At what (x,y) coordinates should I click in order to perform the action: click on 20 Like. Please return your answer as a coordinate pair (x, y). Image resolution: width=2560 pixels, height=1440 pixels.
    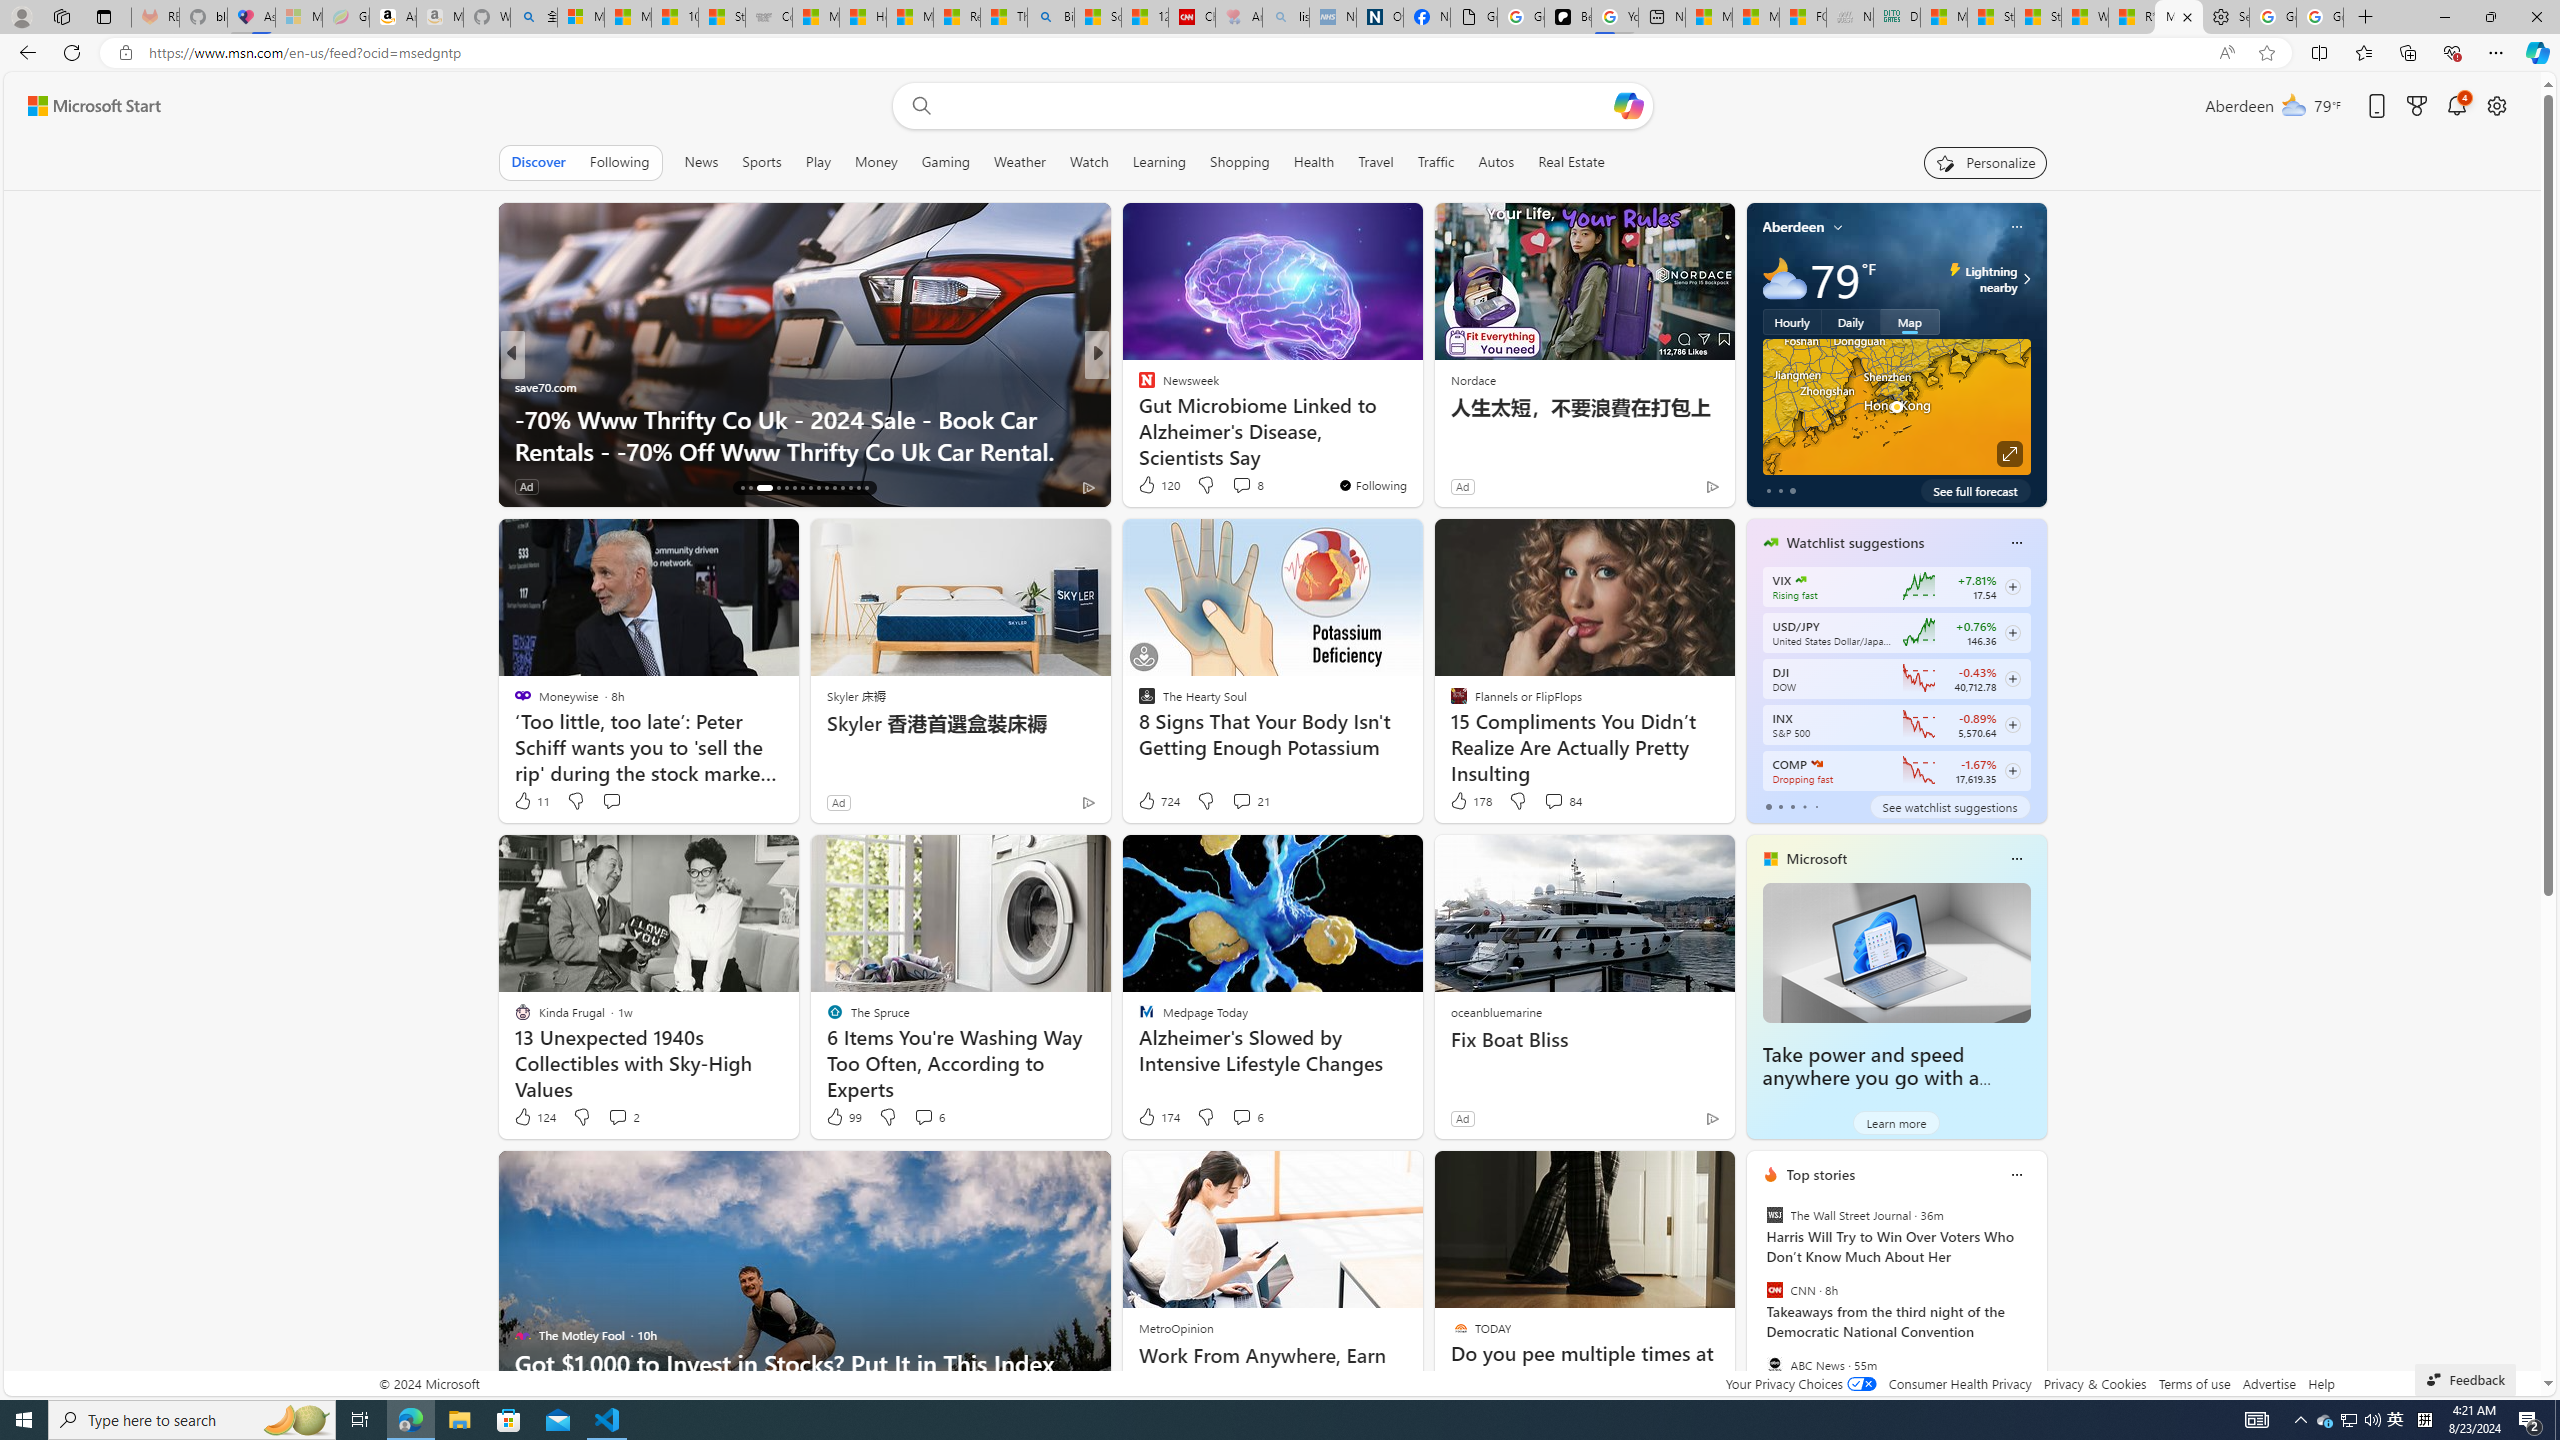
    Looking at the image, I should click on (1148, 486).